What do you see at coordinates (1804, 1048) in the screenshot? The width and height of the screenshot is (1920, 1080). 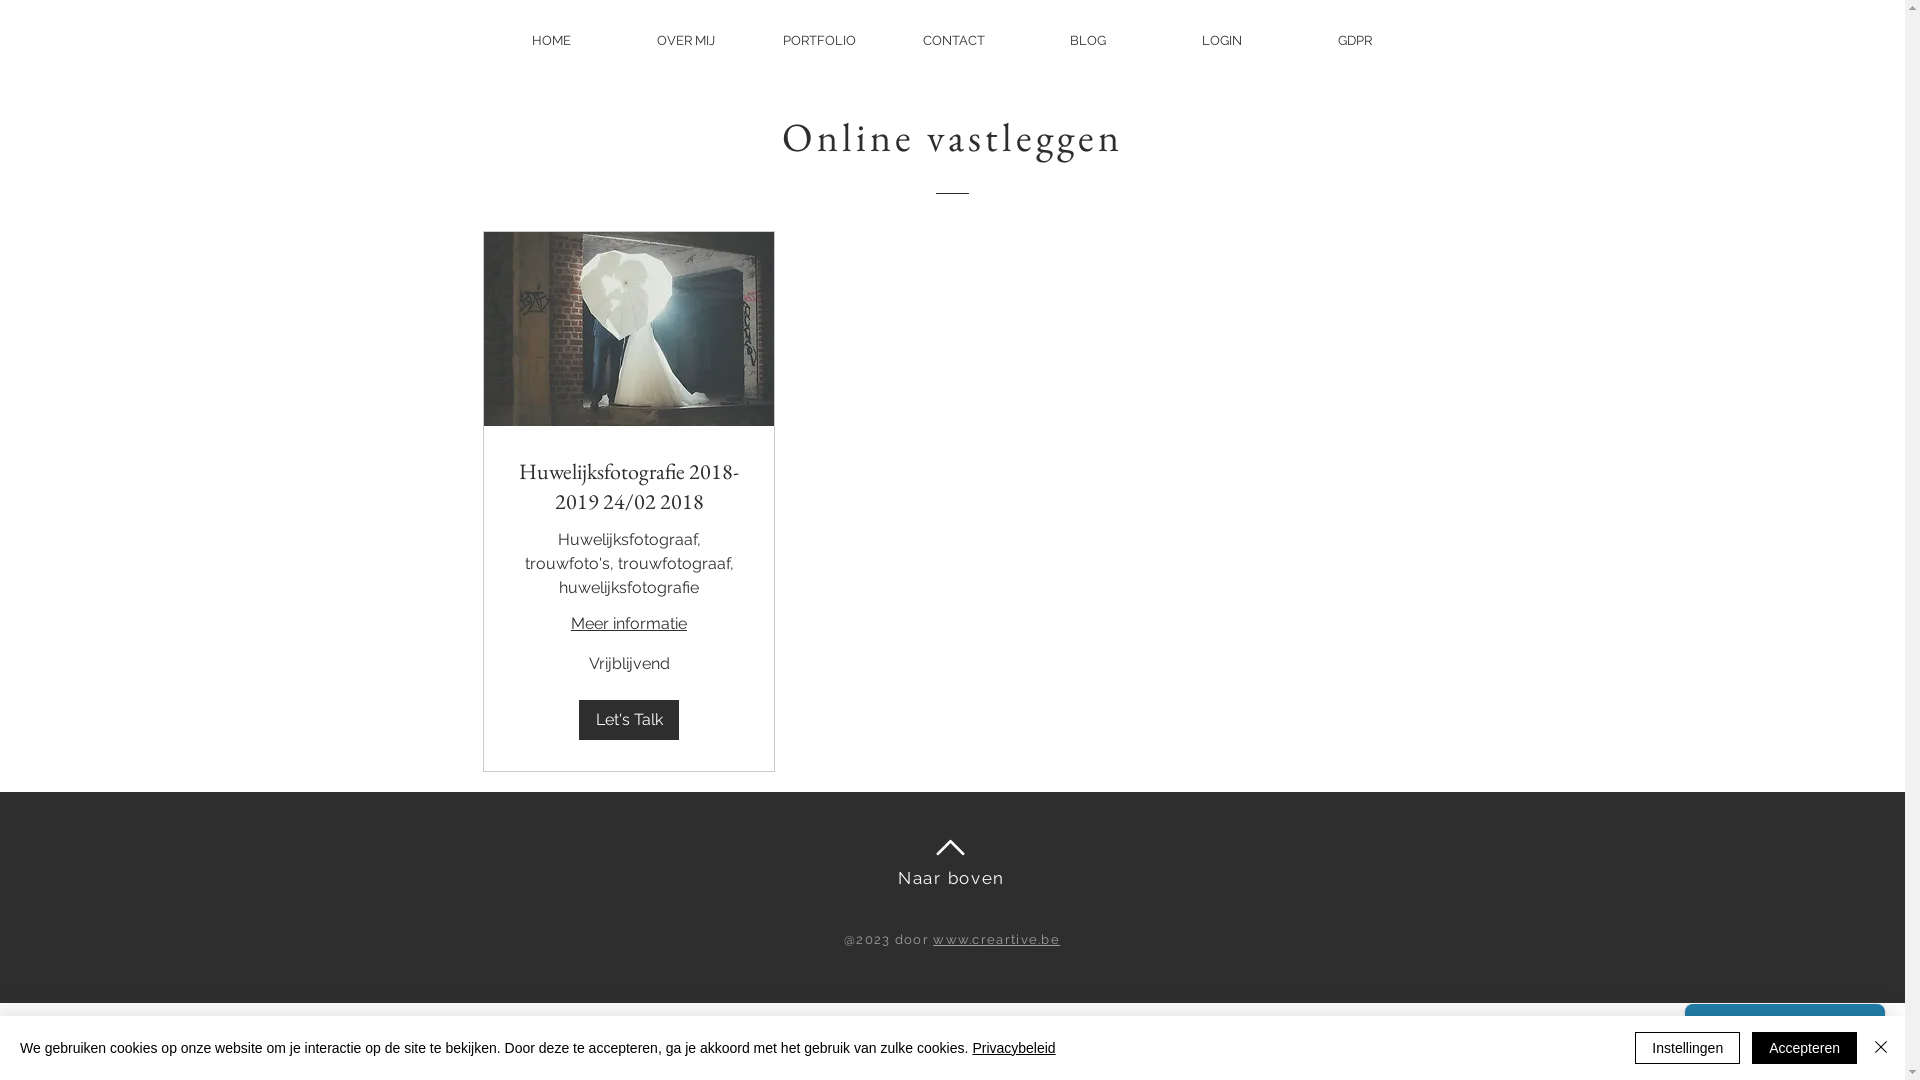 I see `Accepteren` at bounding box center [1804, 1048].